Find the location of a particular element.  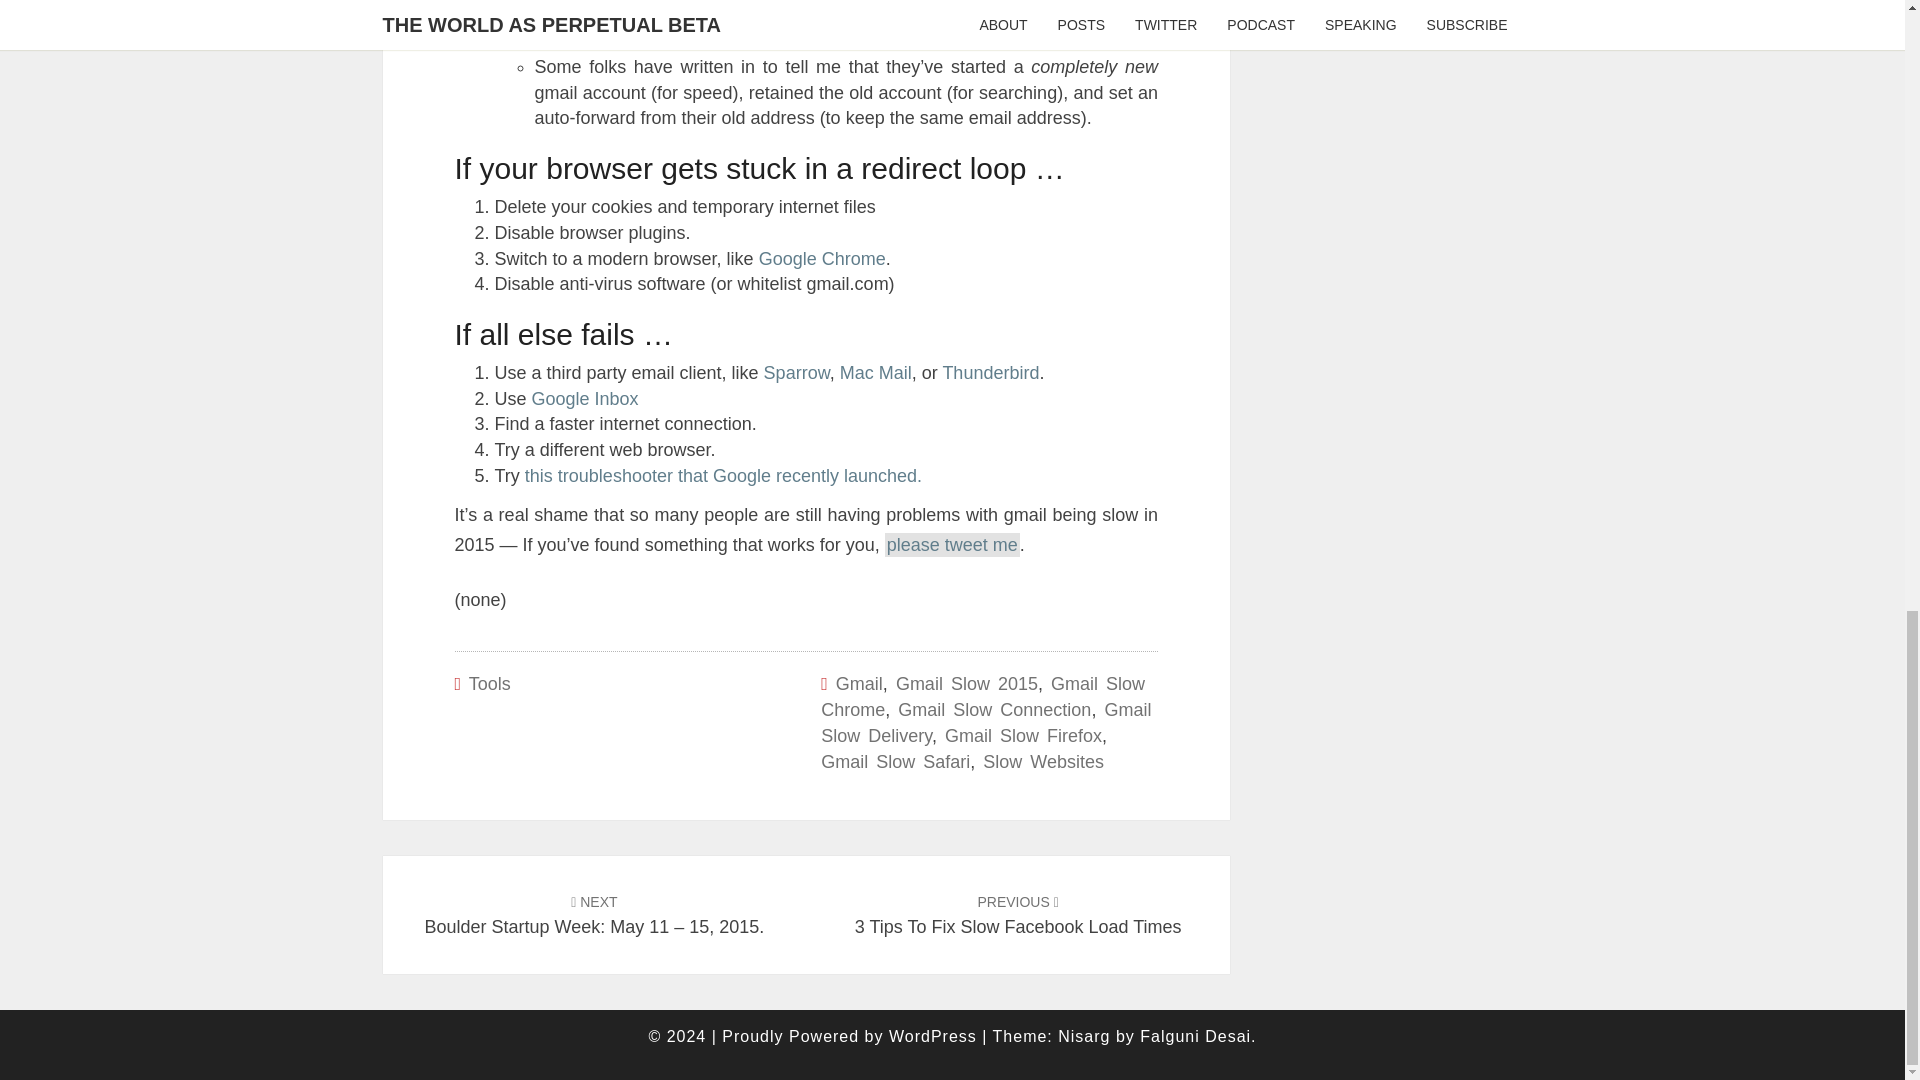

Tools is located at coordinates (952, 545).